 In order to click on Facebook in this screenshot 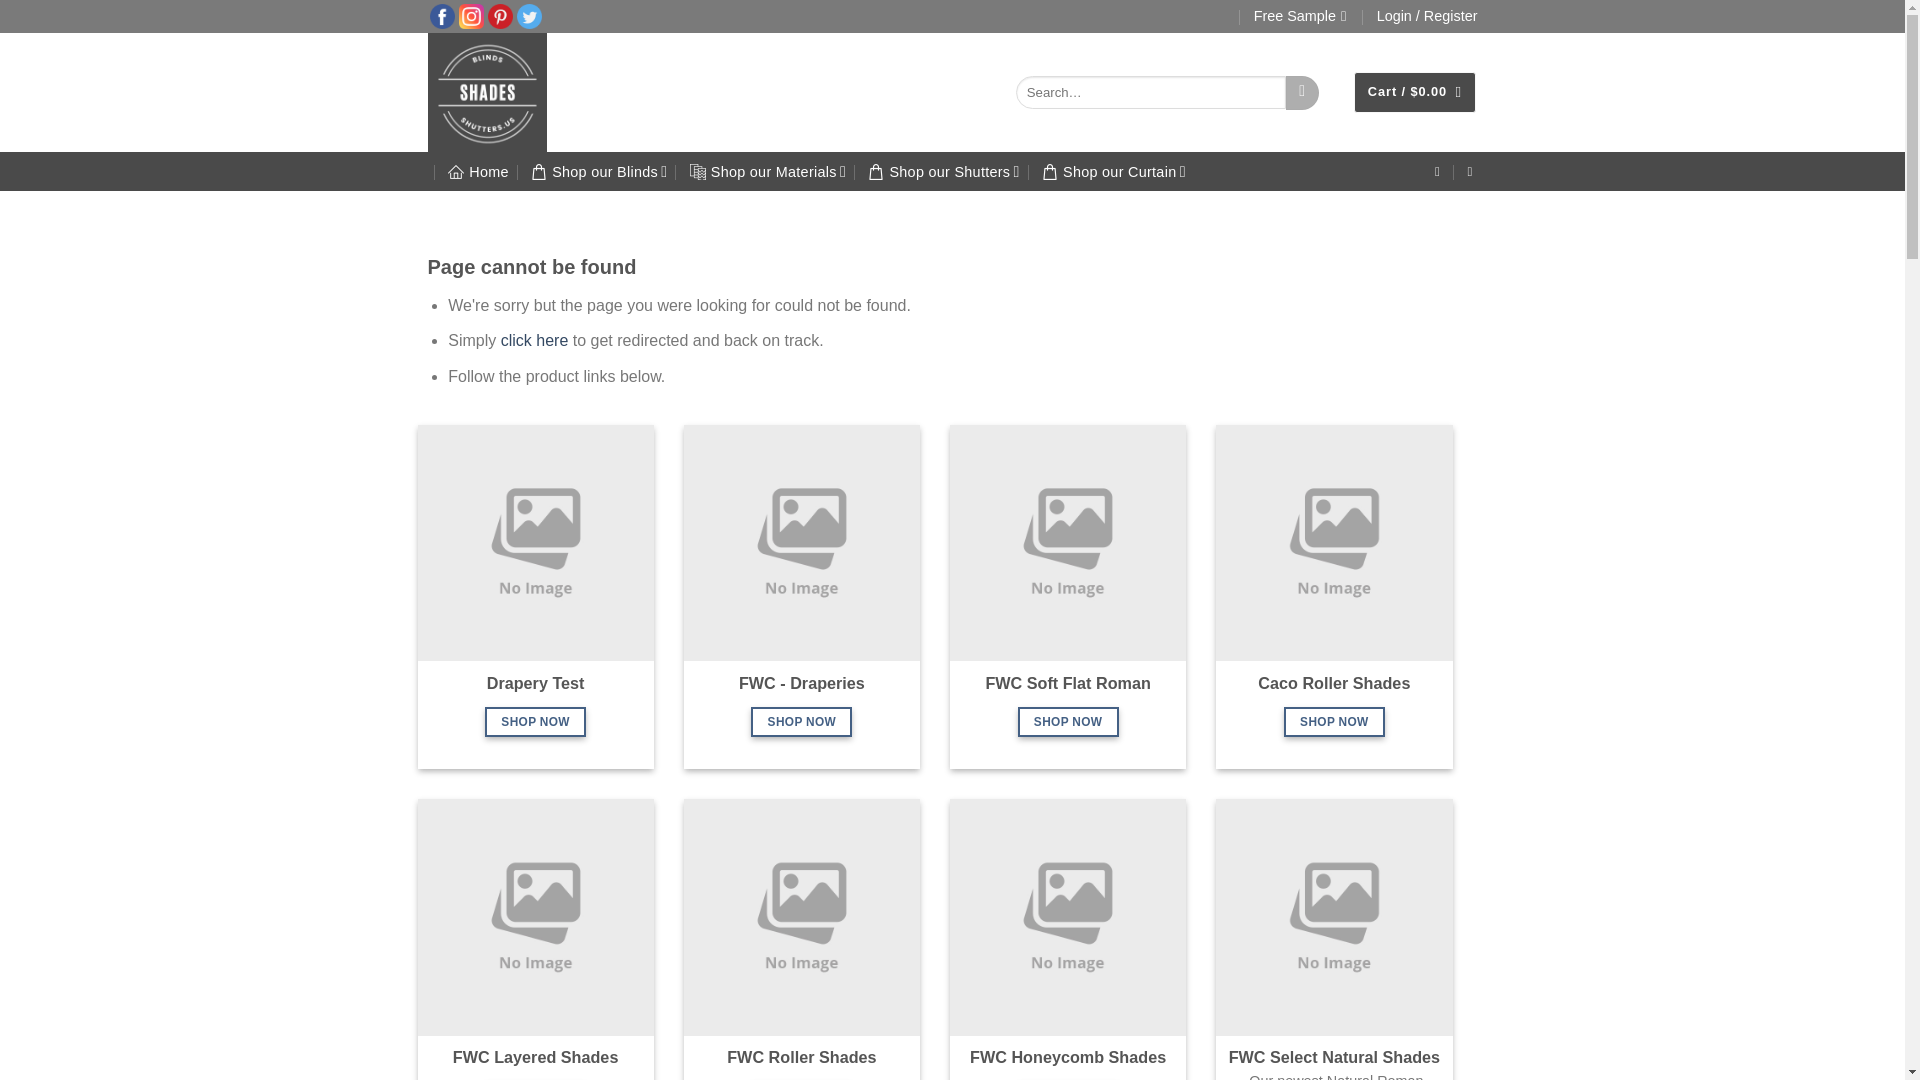, I will do `click(442, 15)`.